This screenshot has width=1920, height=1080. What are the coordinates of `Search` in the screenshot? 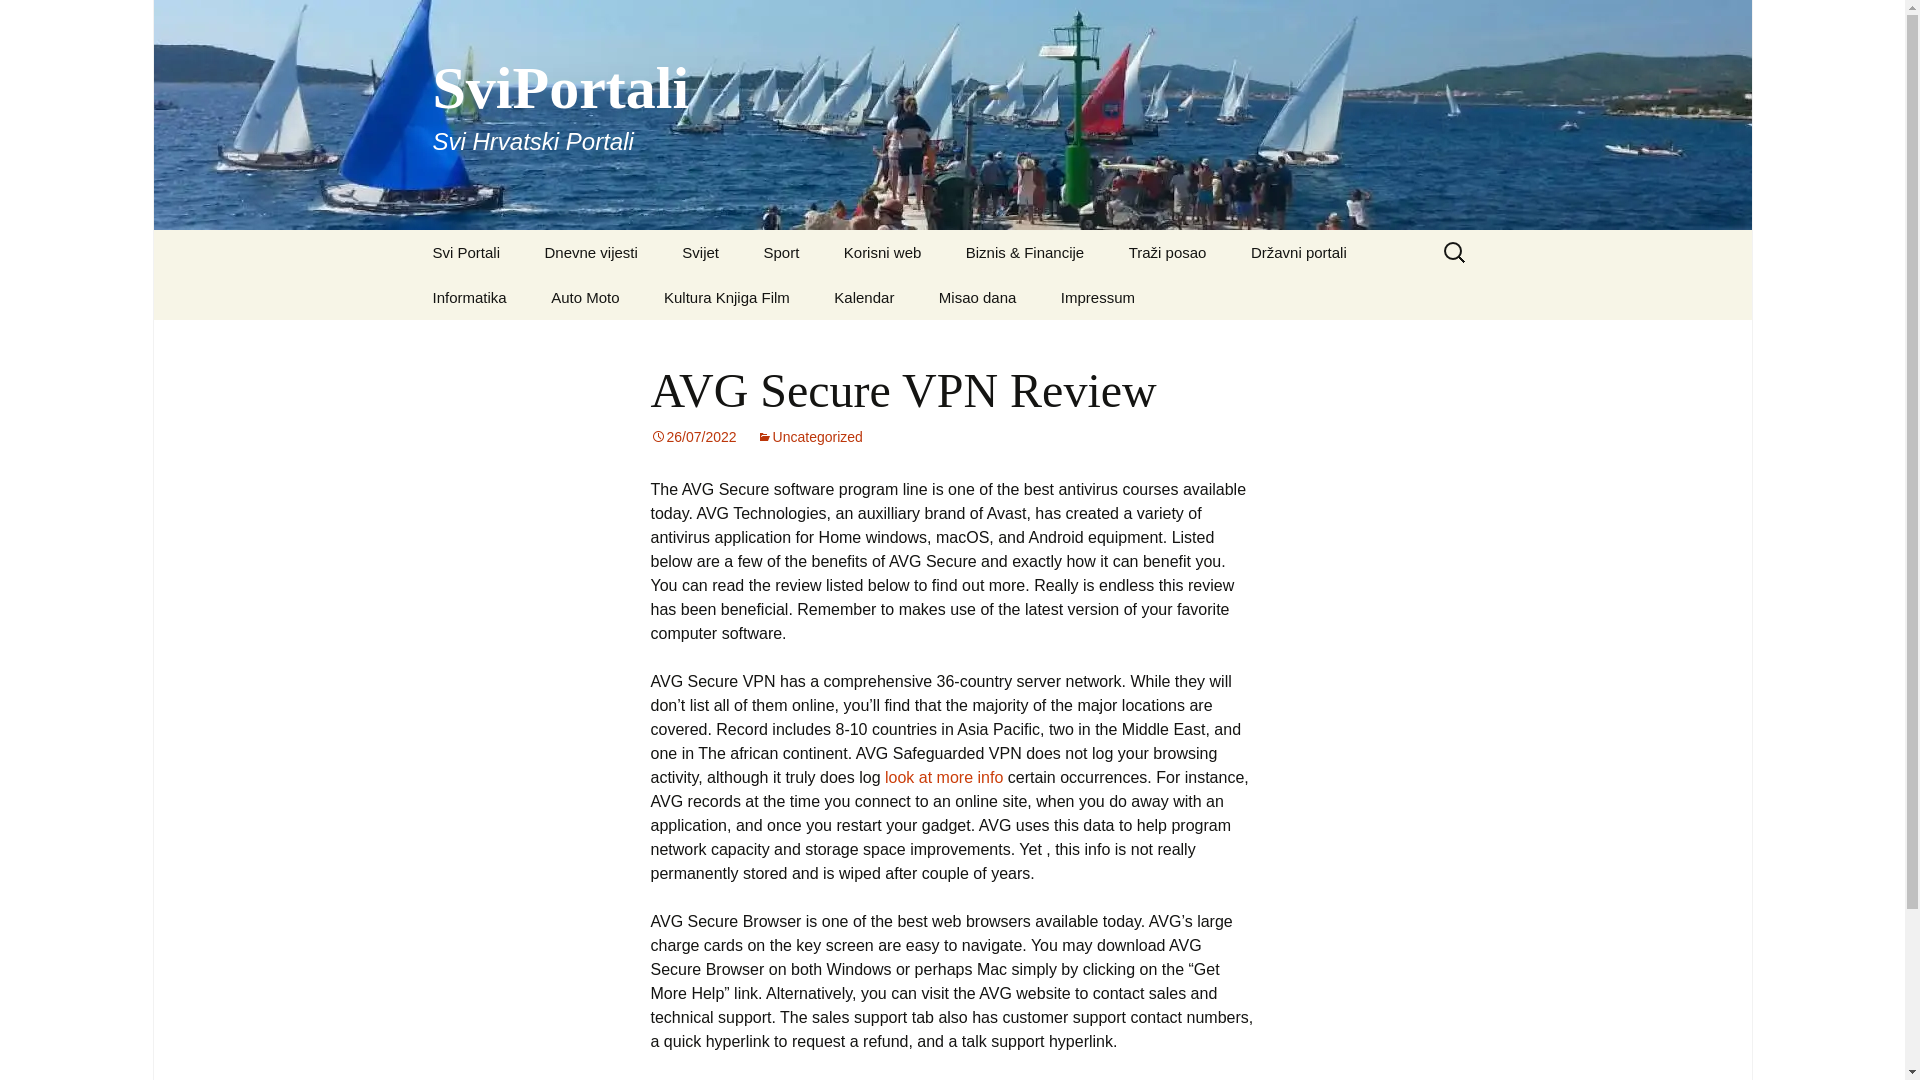 It's located at (24, 21).